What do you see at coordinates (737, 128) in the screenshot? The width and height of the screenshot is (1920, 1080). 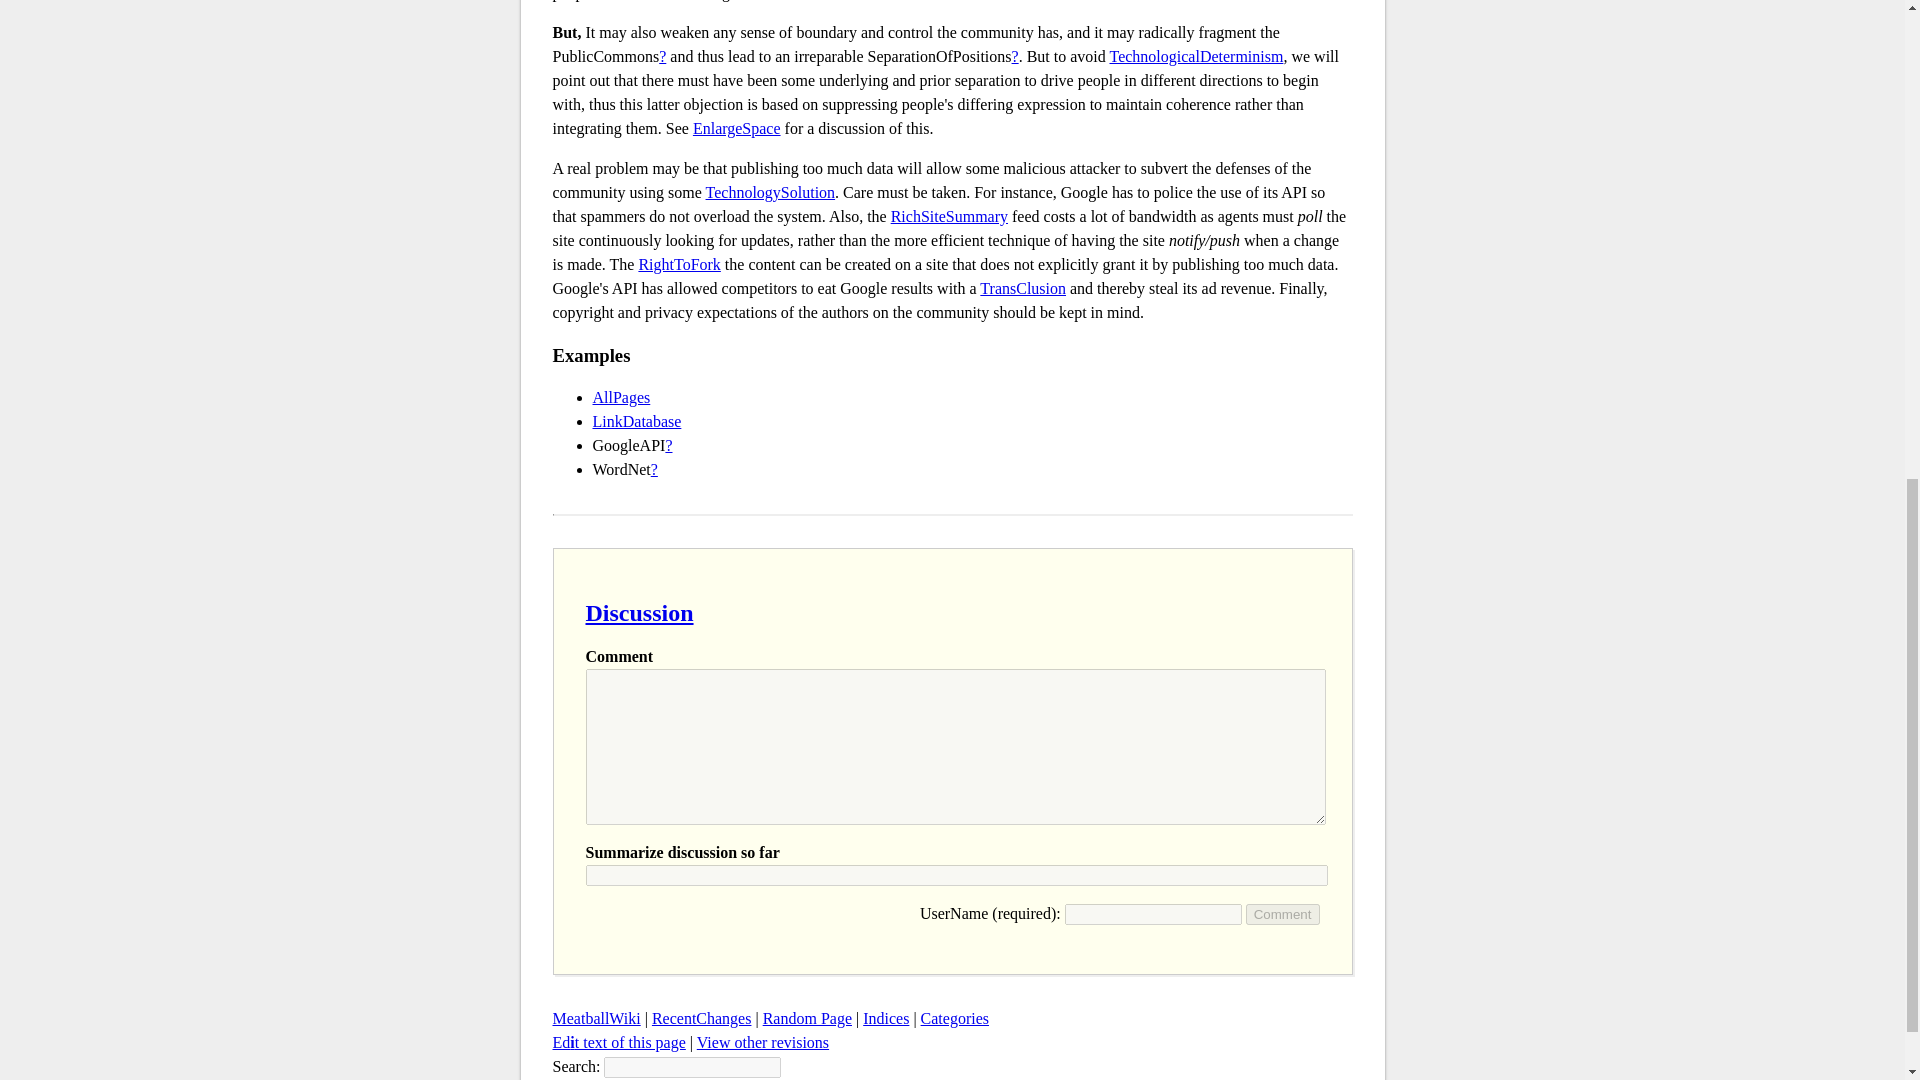 I see `EnlargeSpace` at bounding box center [737, 128].